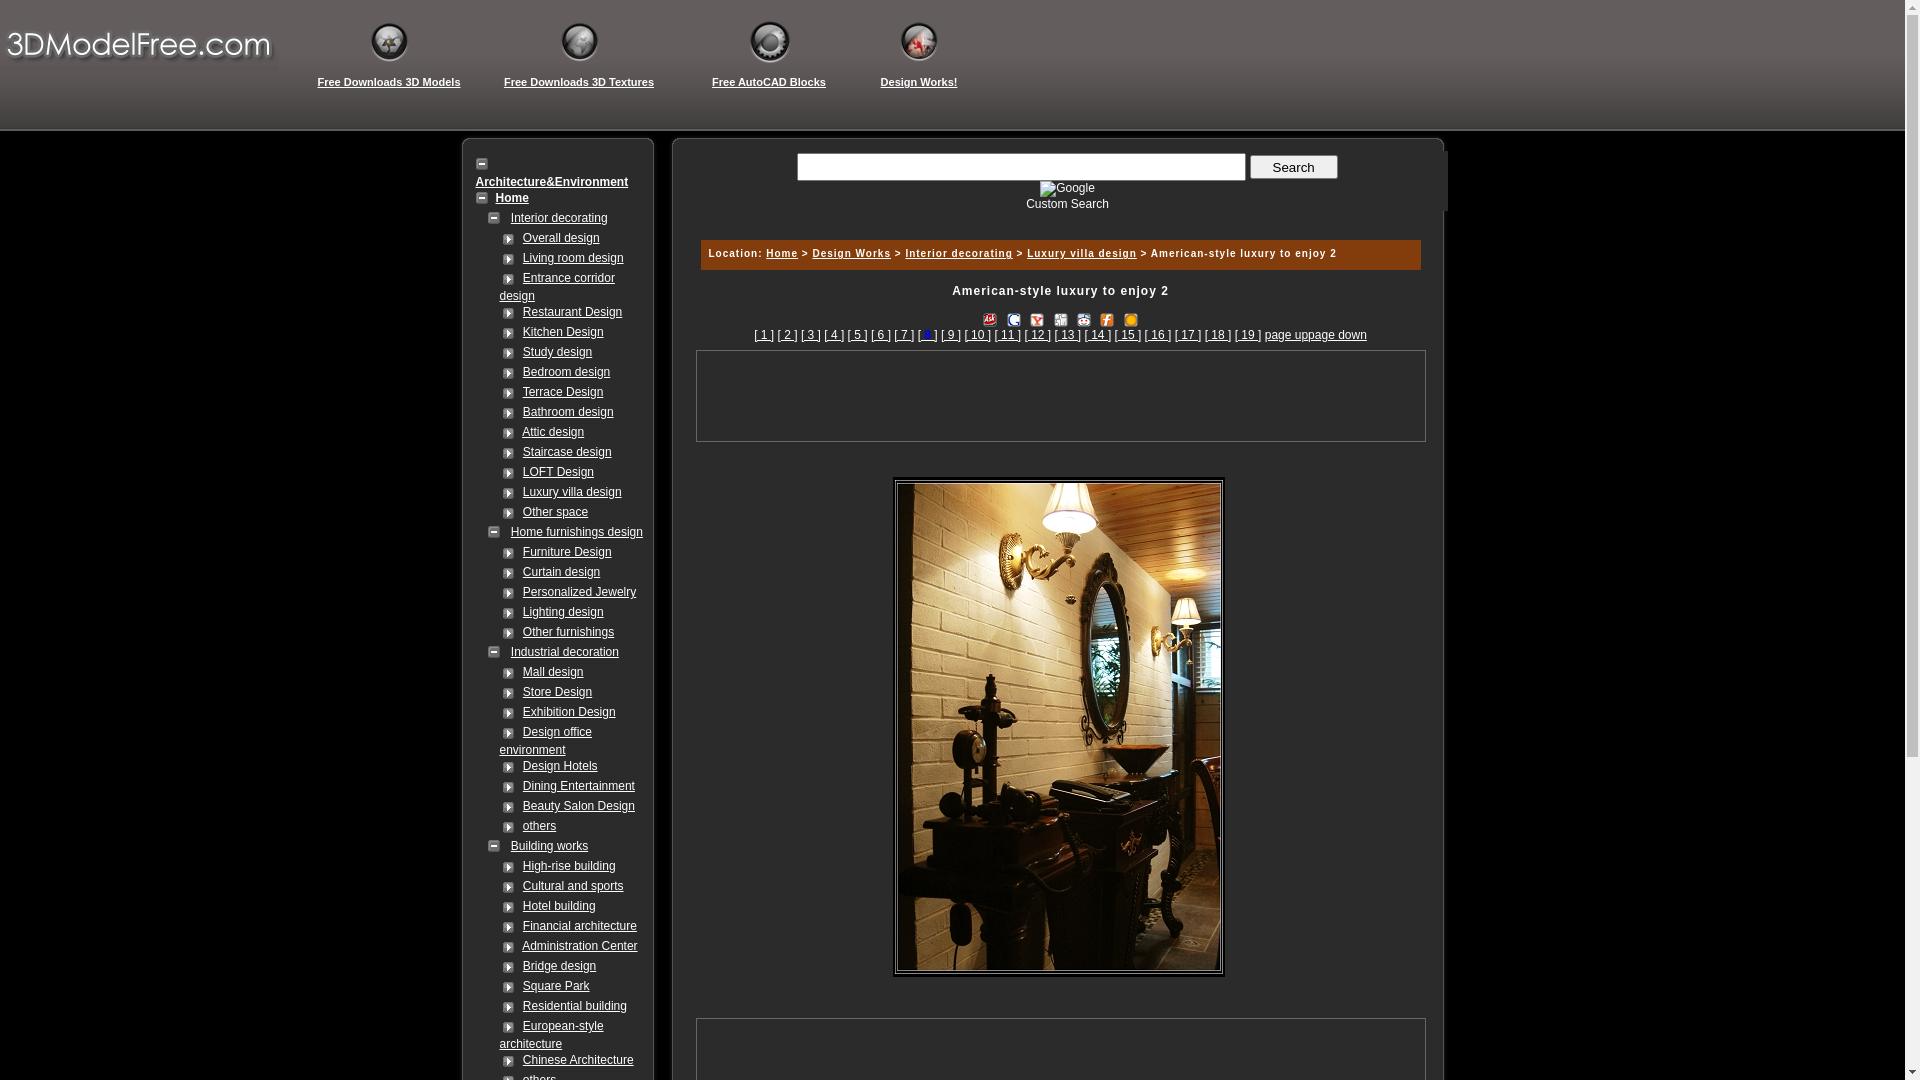  What do you see at coordinates (556, 512) in the screenshot?
I see `Other space` at bounding box center [556, 512].